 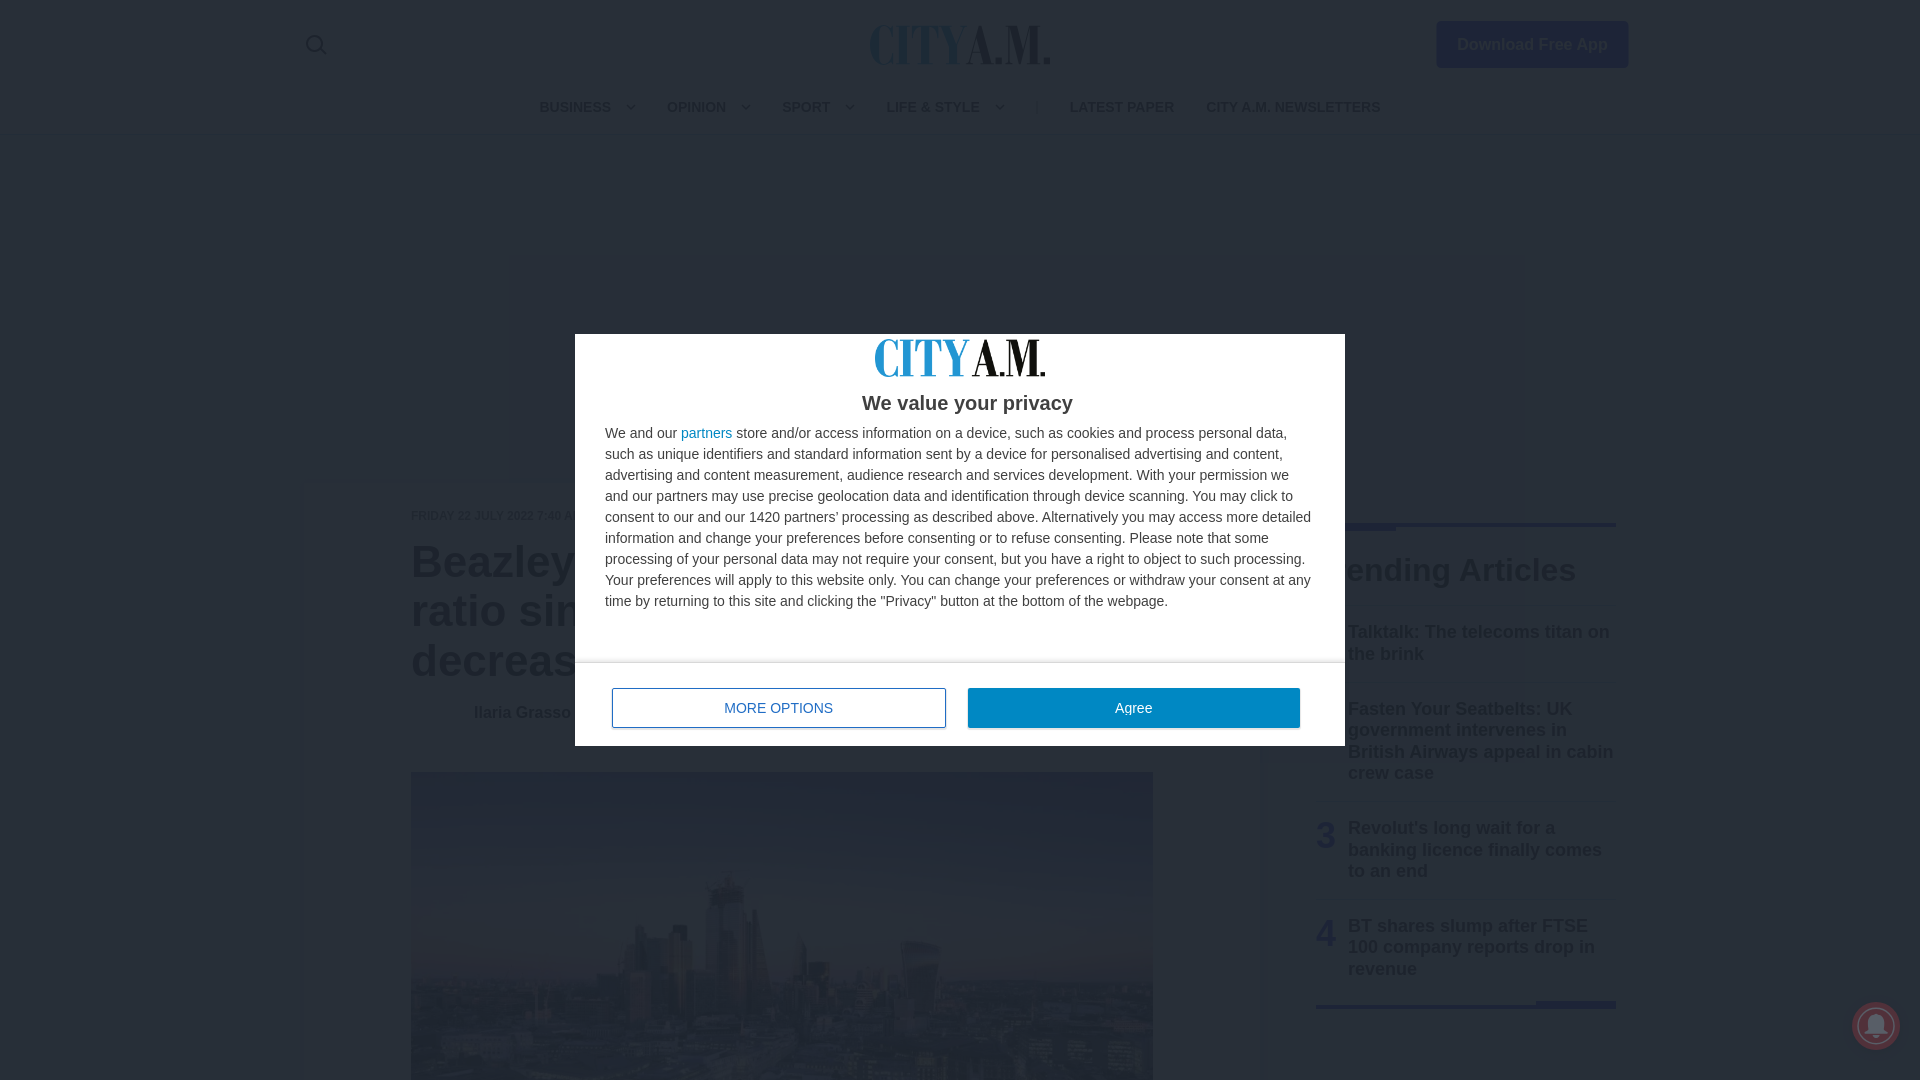 What do you see at coordinates (779, 707) in the screenshot?
I see `Agree` at bounding box center [779, 707].